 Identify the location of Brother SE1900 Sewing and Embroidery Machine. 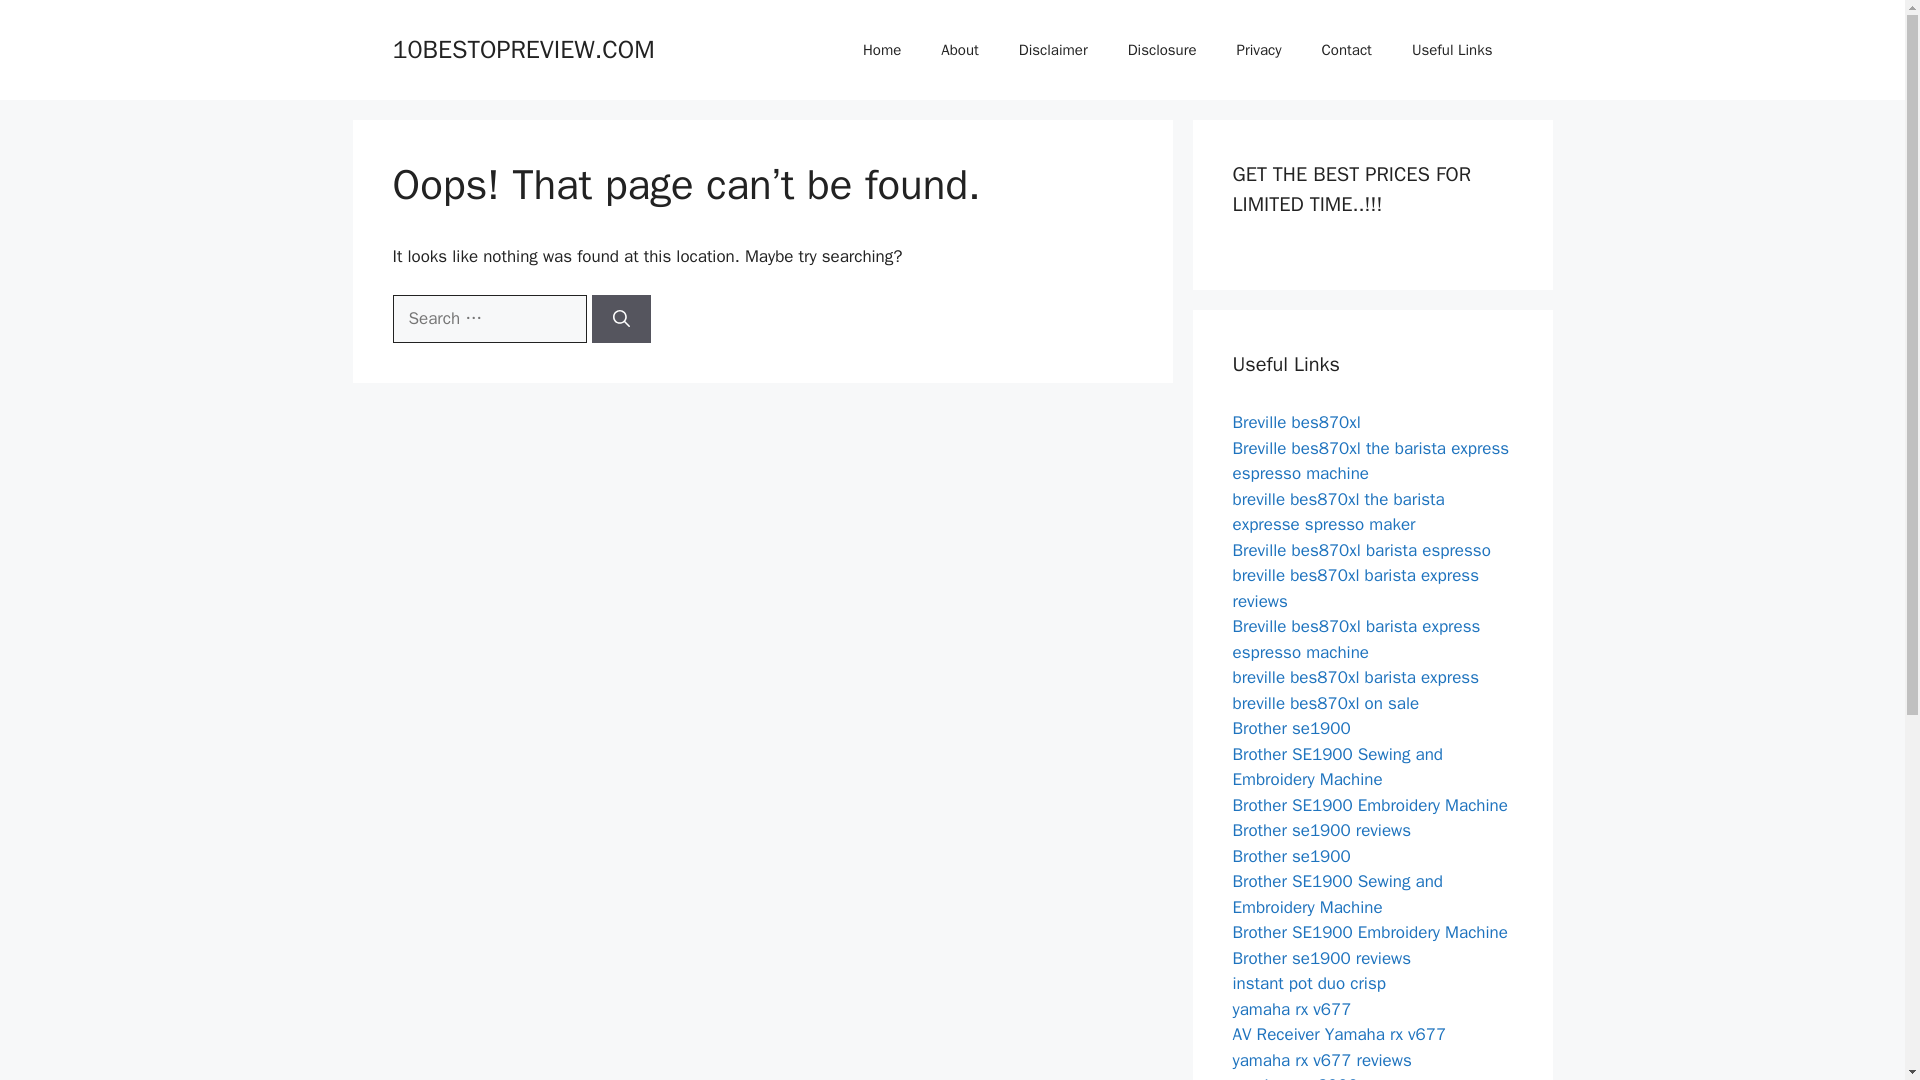
(1338, 767).